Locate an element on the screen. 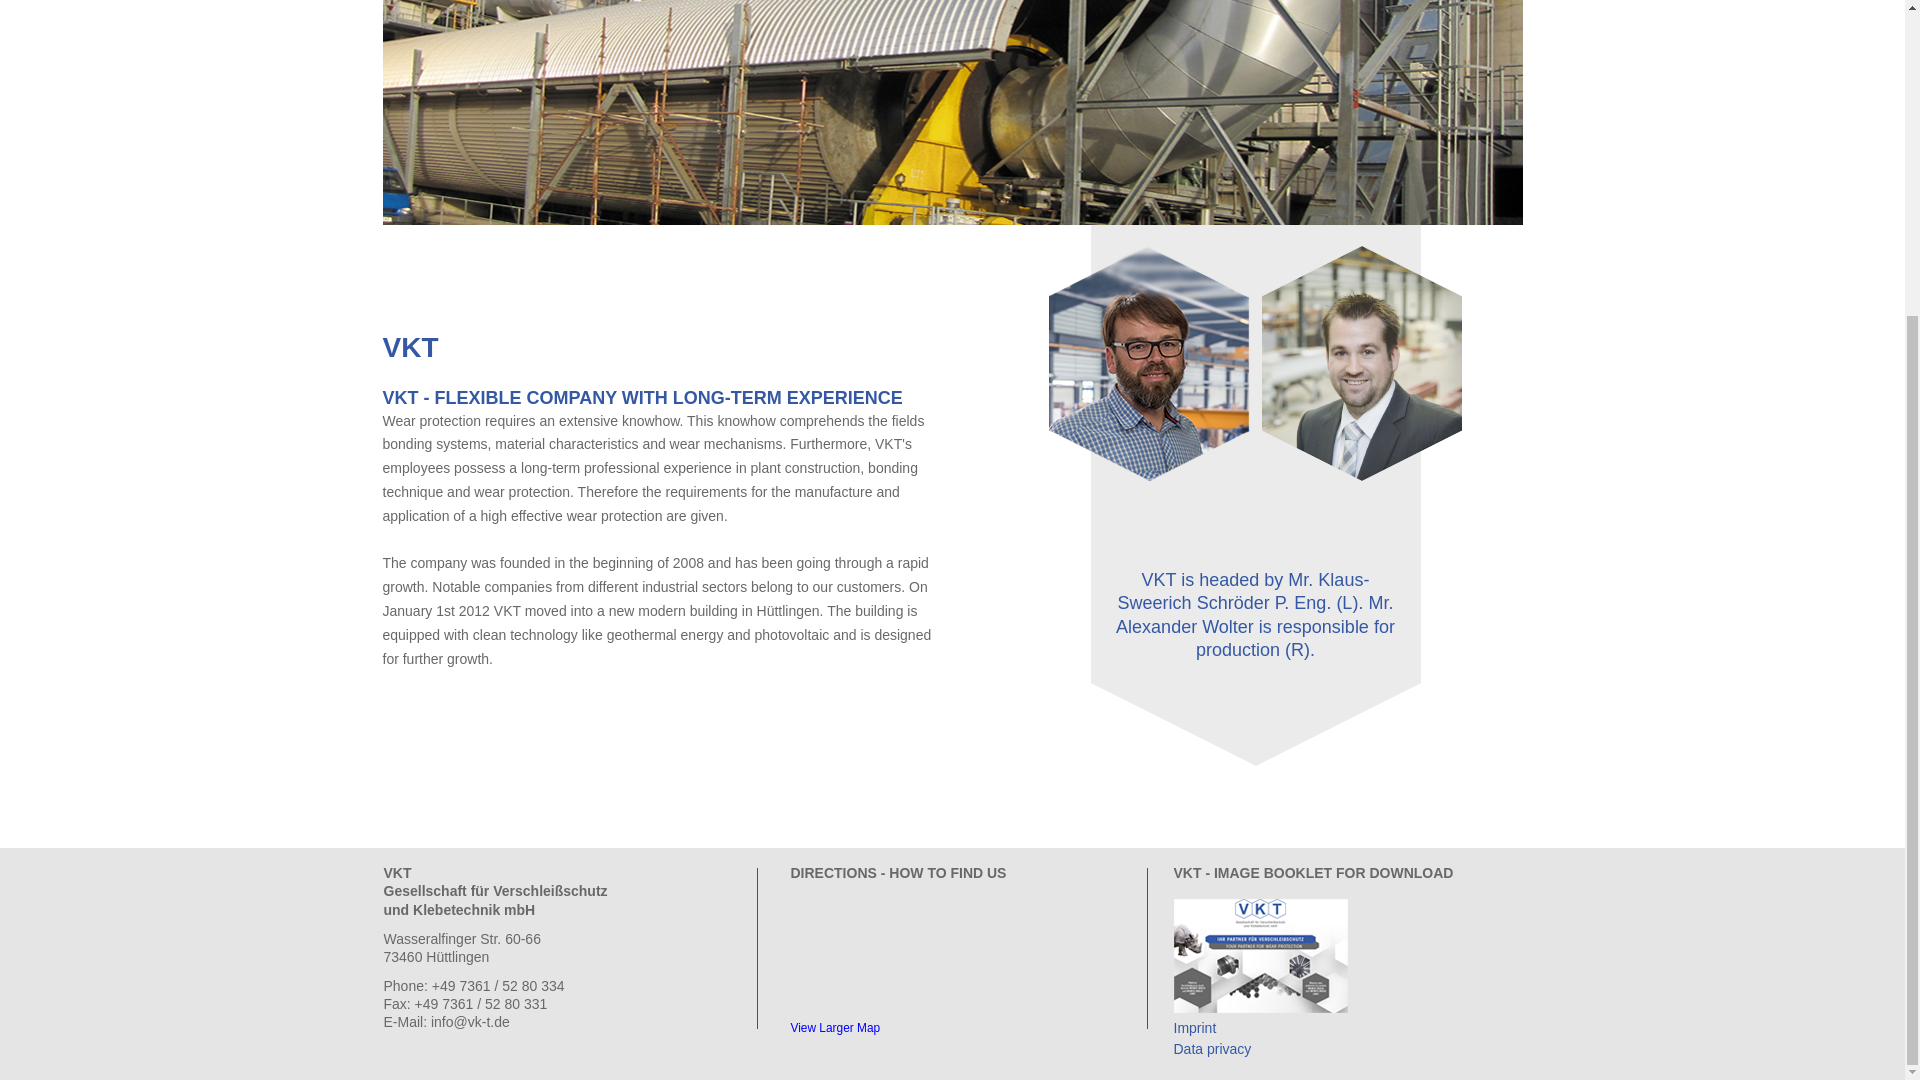 This screenshot has width=1920, height=1080. Next is located at coordinates (1496, 52).